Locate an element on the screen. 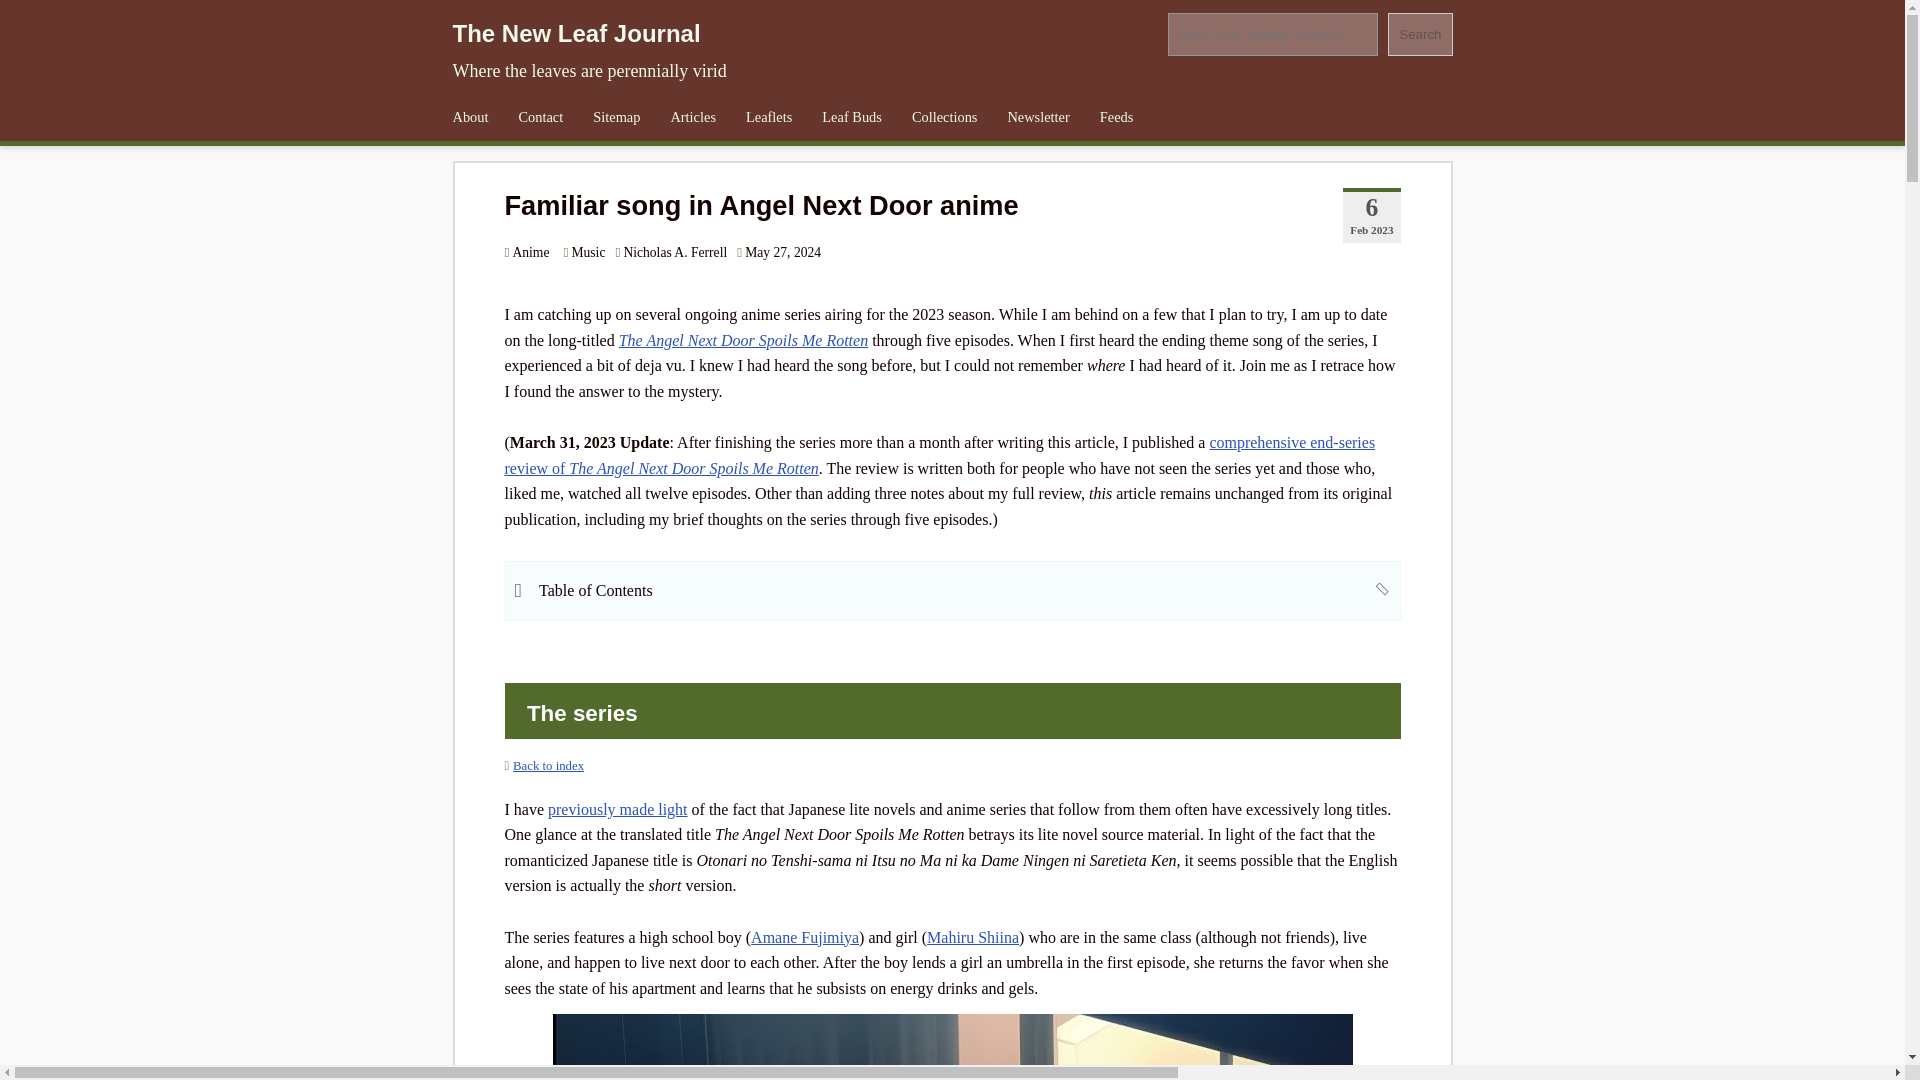 The width and height of the screenshot is (1920, 1080). Leaf Buds is located at coordinates (851, 117).